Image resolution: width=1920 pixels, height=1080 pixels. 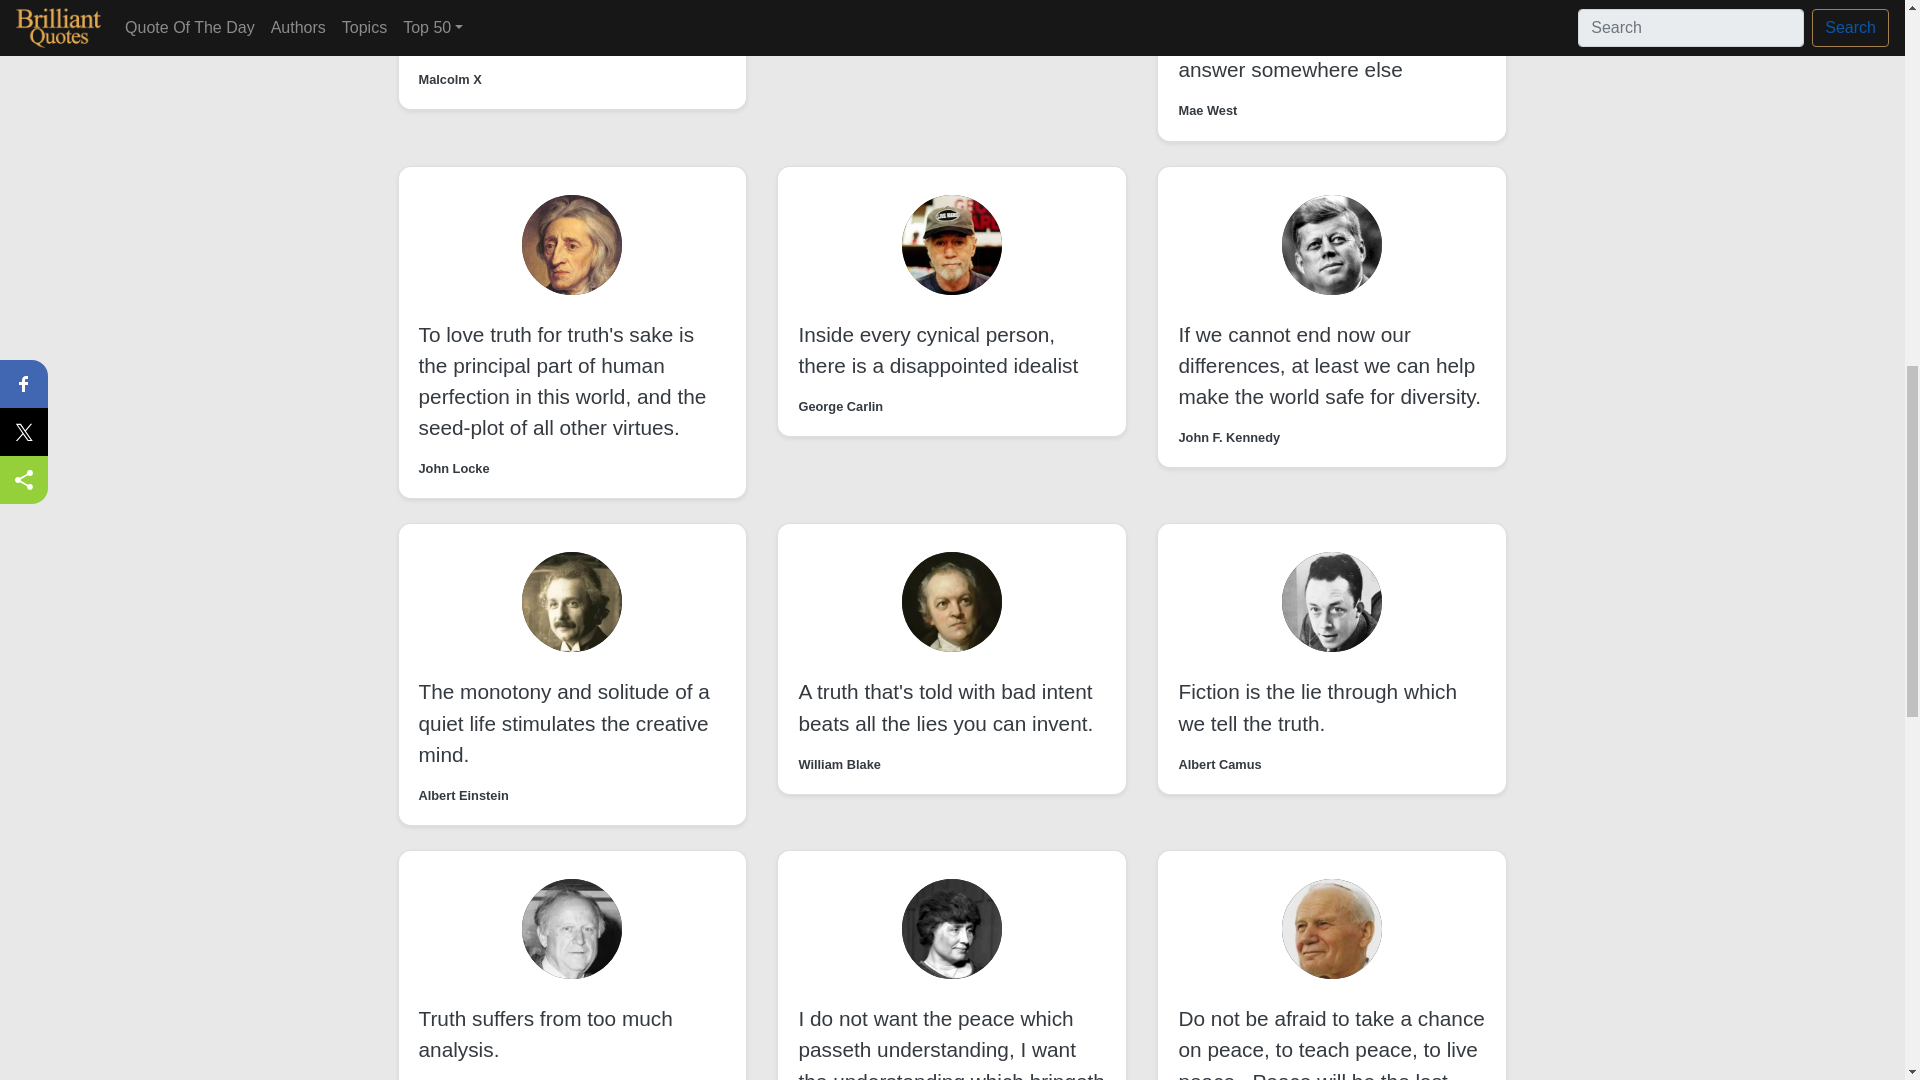 I want to click on Mae West, so click(x=1207, y=110).